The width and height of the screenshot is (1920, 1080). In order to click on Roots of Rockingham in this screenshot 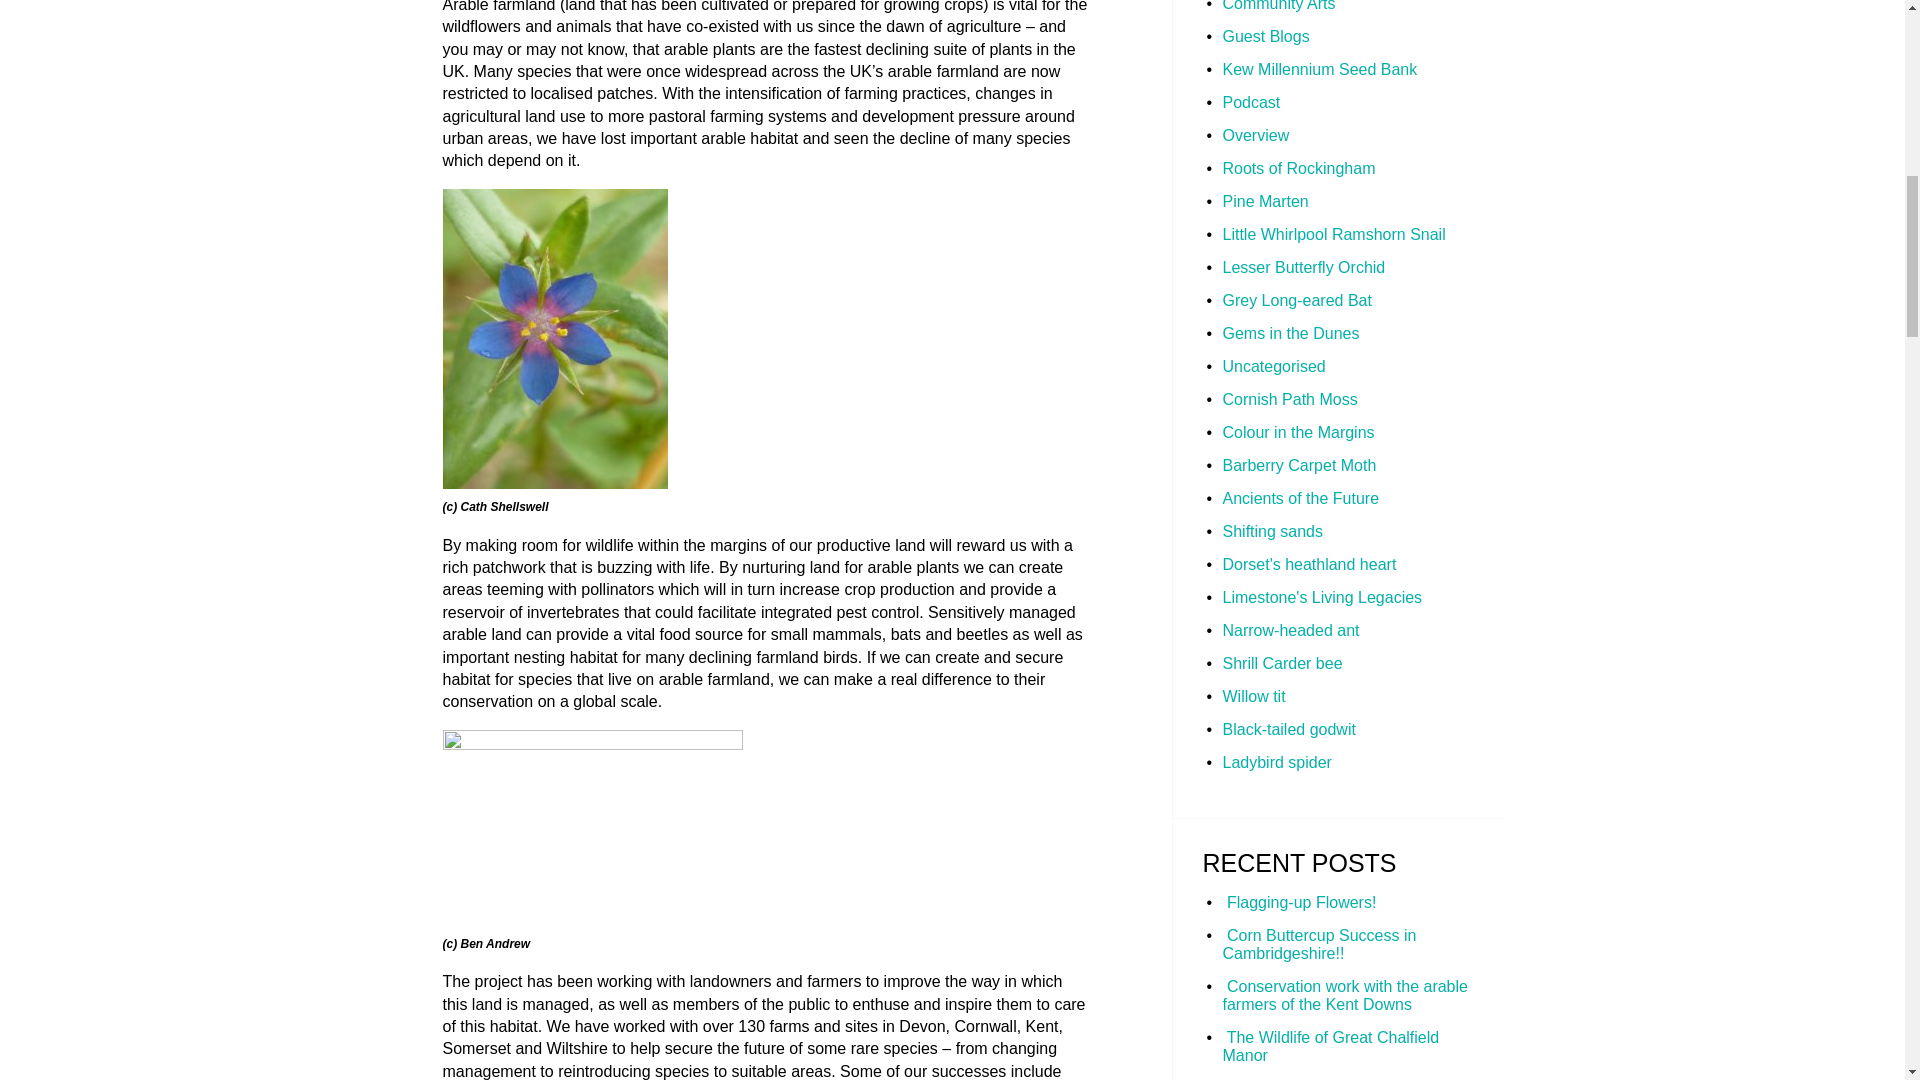, I will do `click(1298, 168)`.